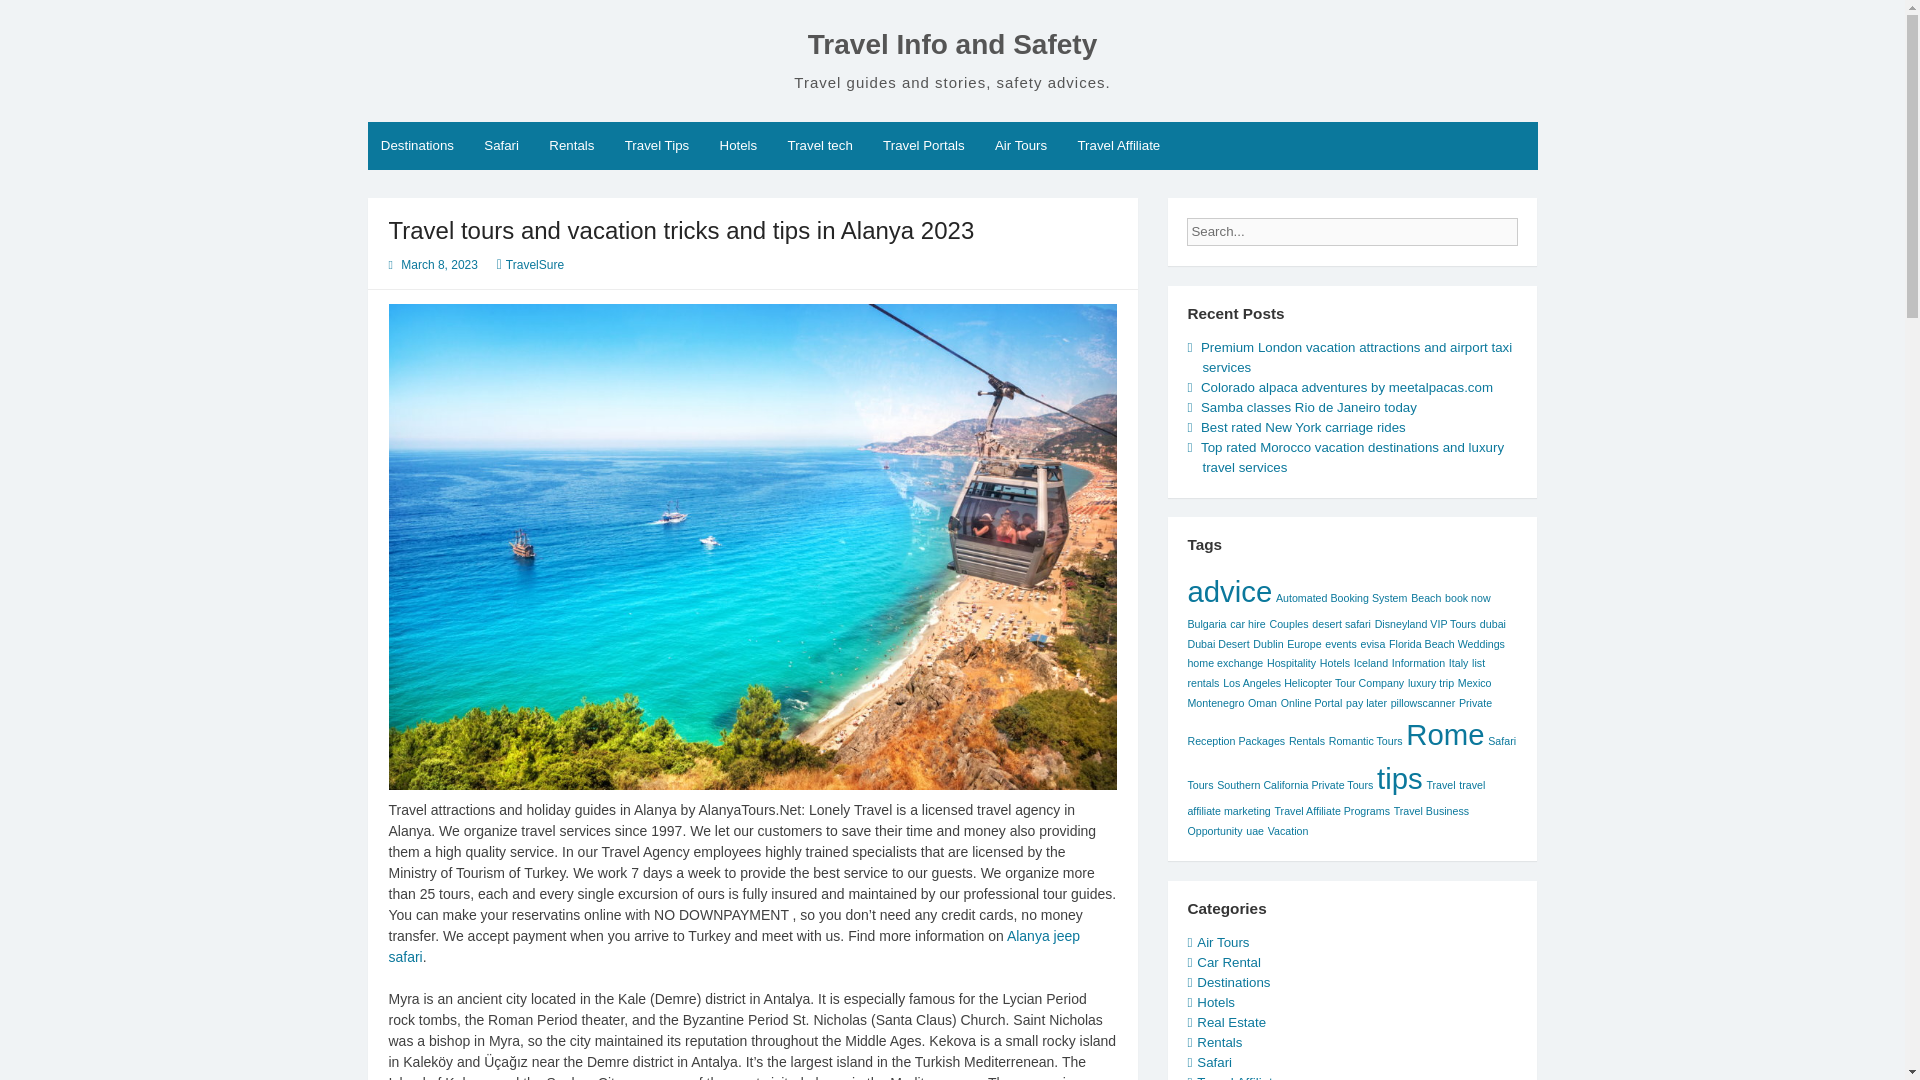 Image resolution: width=1920 pixels, height=1080 pixels. I want to click on Automated Booking System, so click(1342, 597).